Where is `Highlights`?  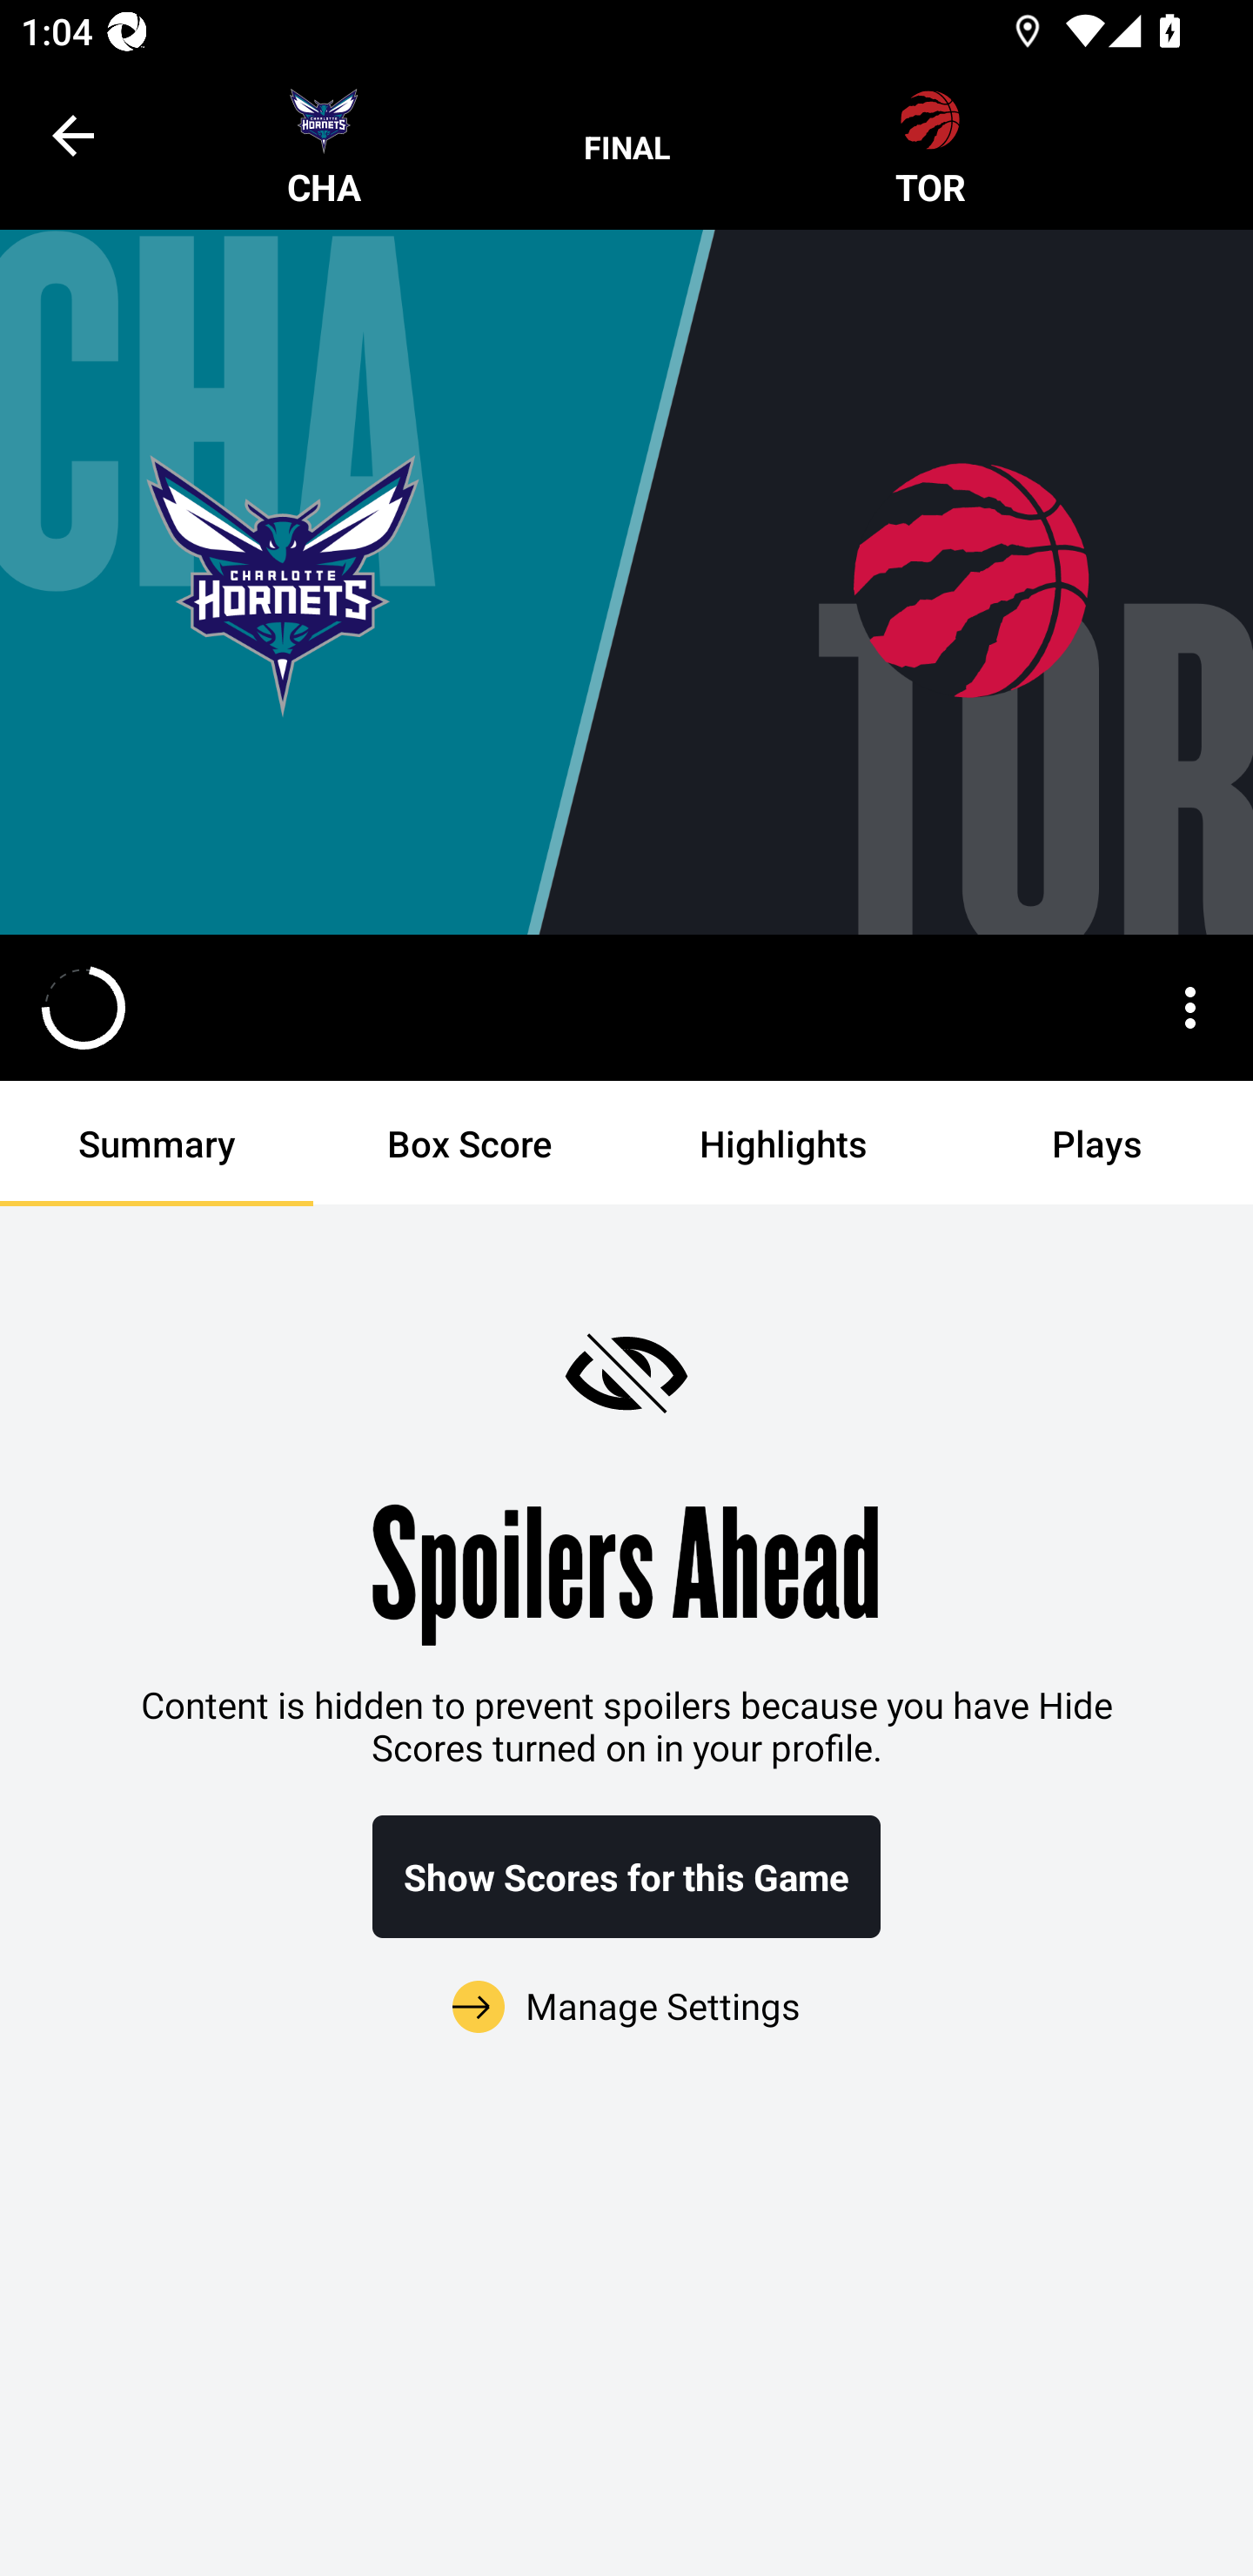
Highlights is located at coordinates (783, 1144).